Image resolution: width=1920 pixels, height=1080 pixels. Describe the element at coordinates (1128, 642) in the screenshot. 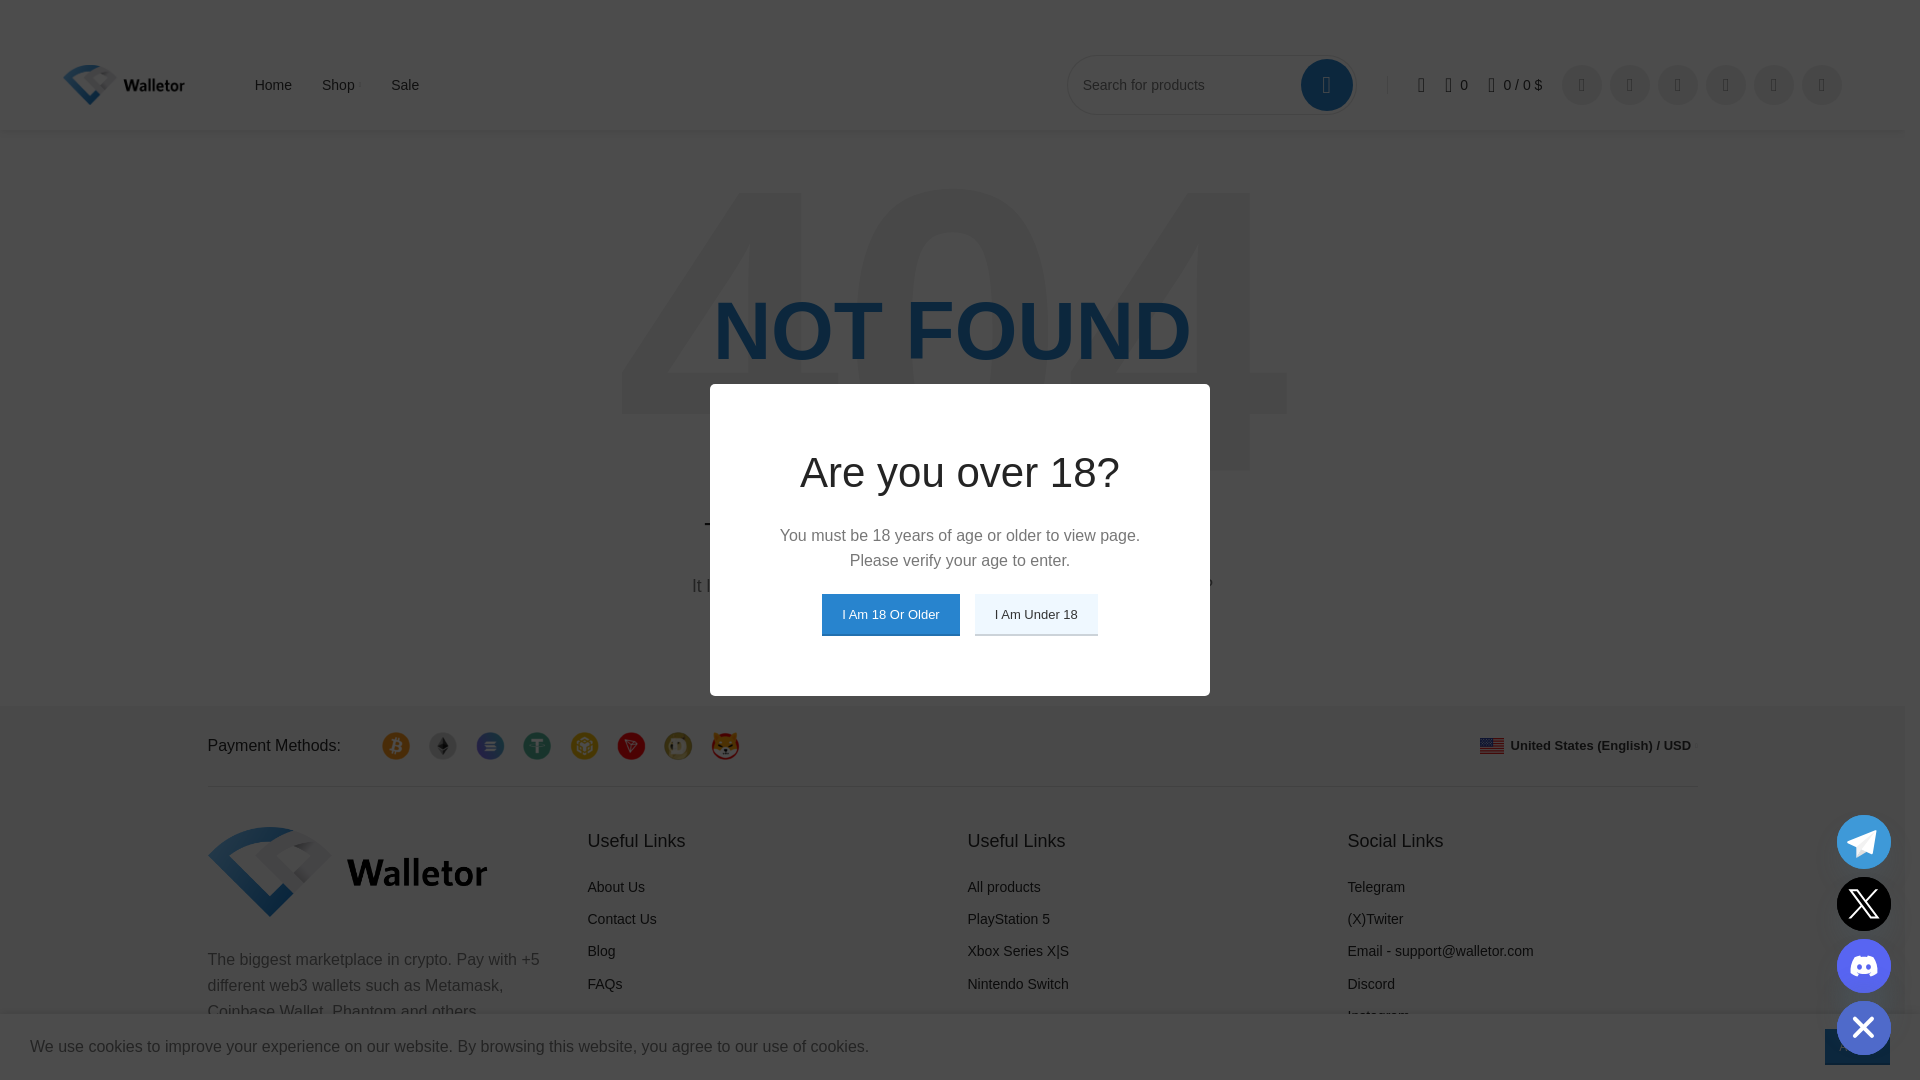

I see `Search` at that location.